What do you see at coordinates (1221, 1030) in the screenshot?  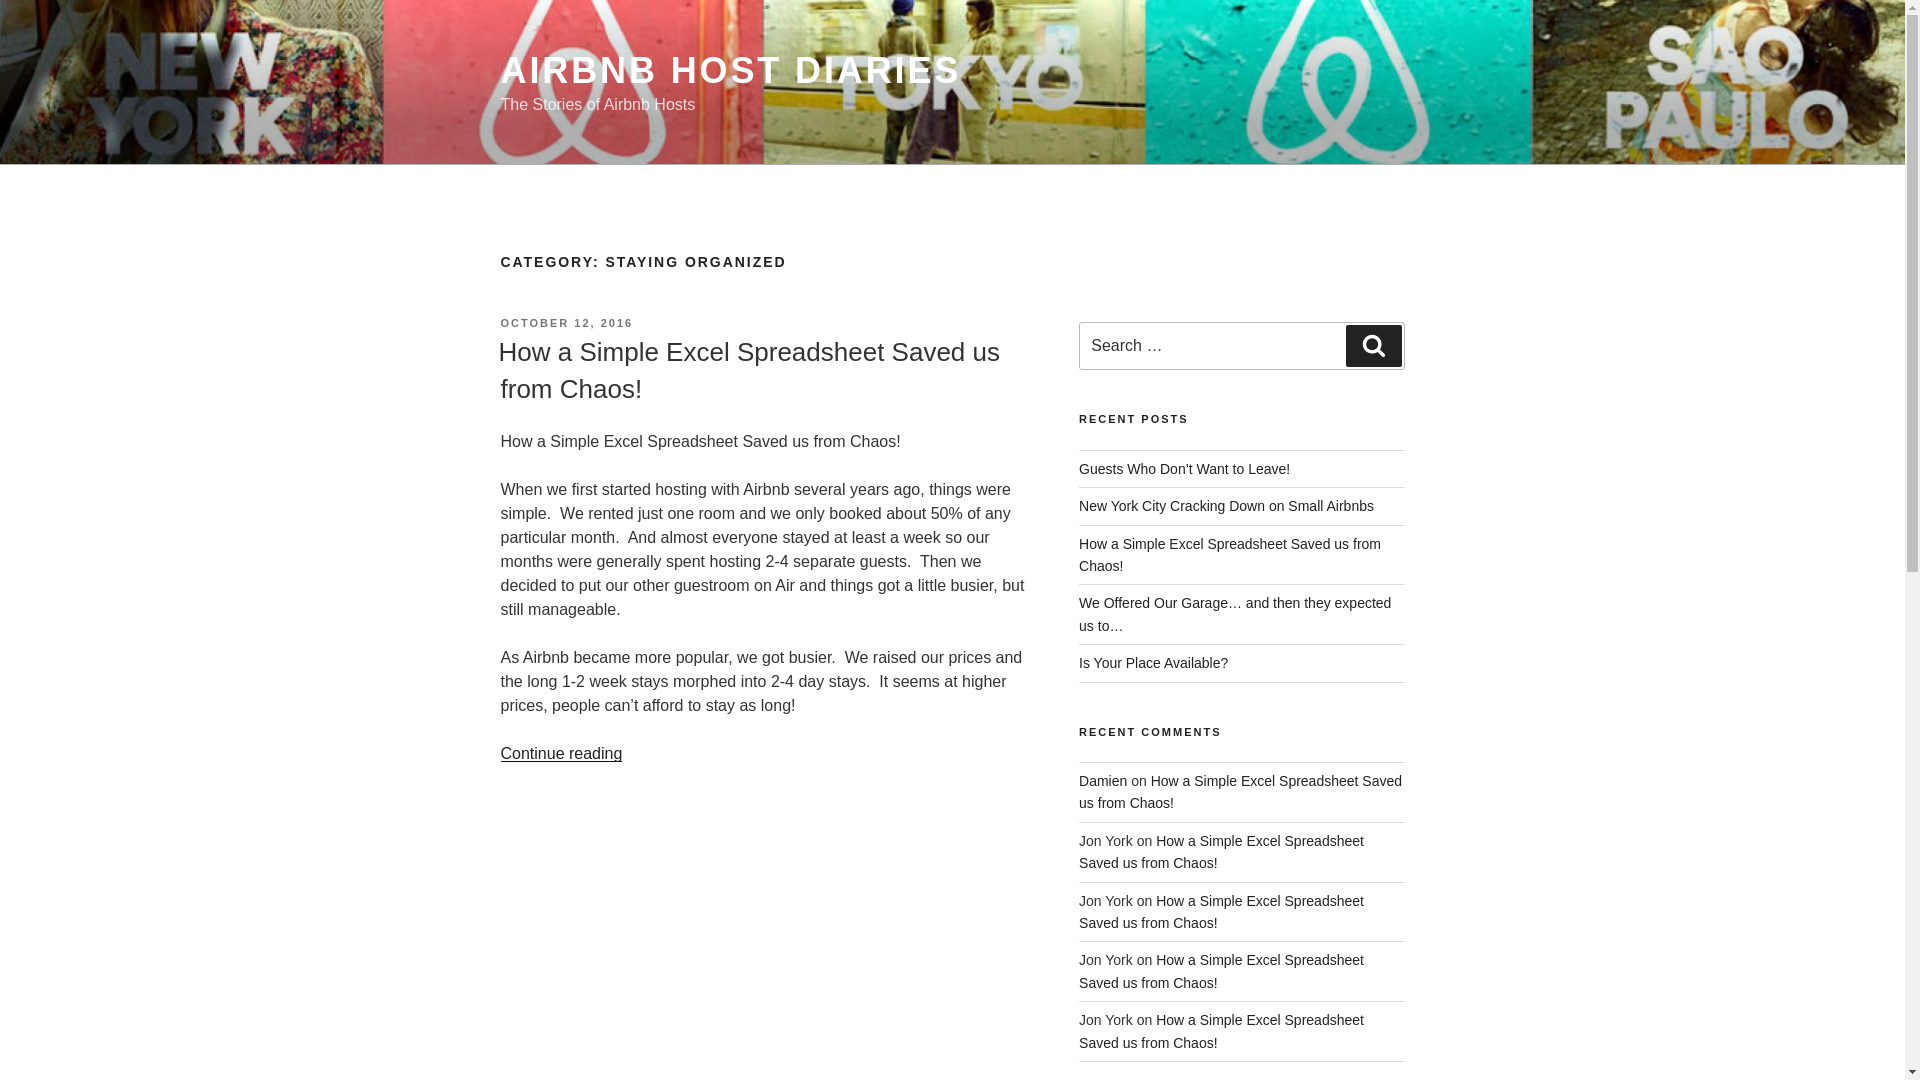 I see `How a Simple Excel Spreadsheet Saved us from Chaos!` at bounding box center [1221, 1030].